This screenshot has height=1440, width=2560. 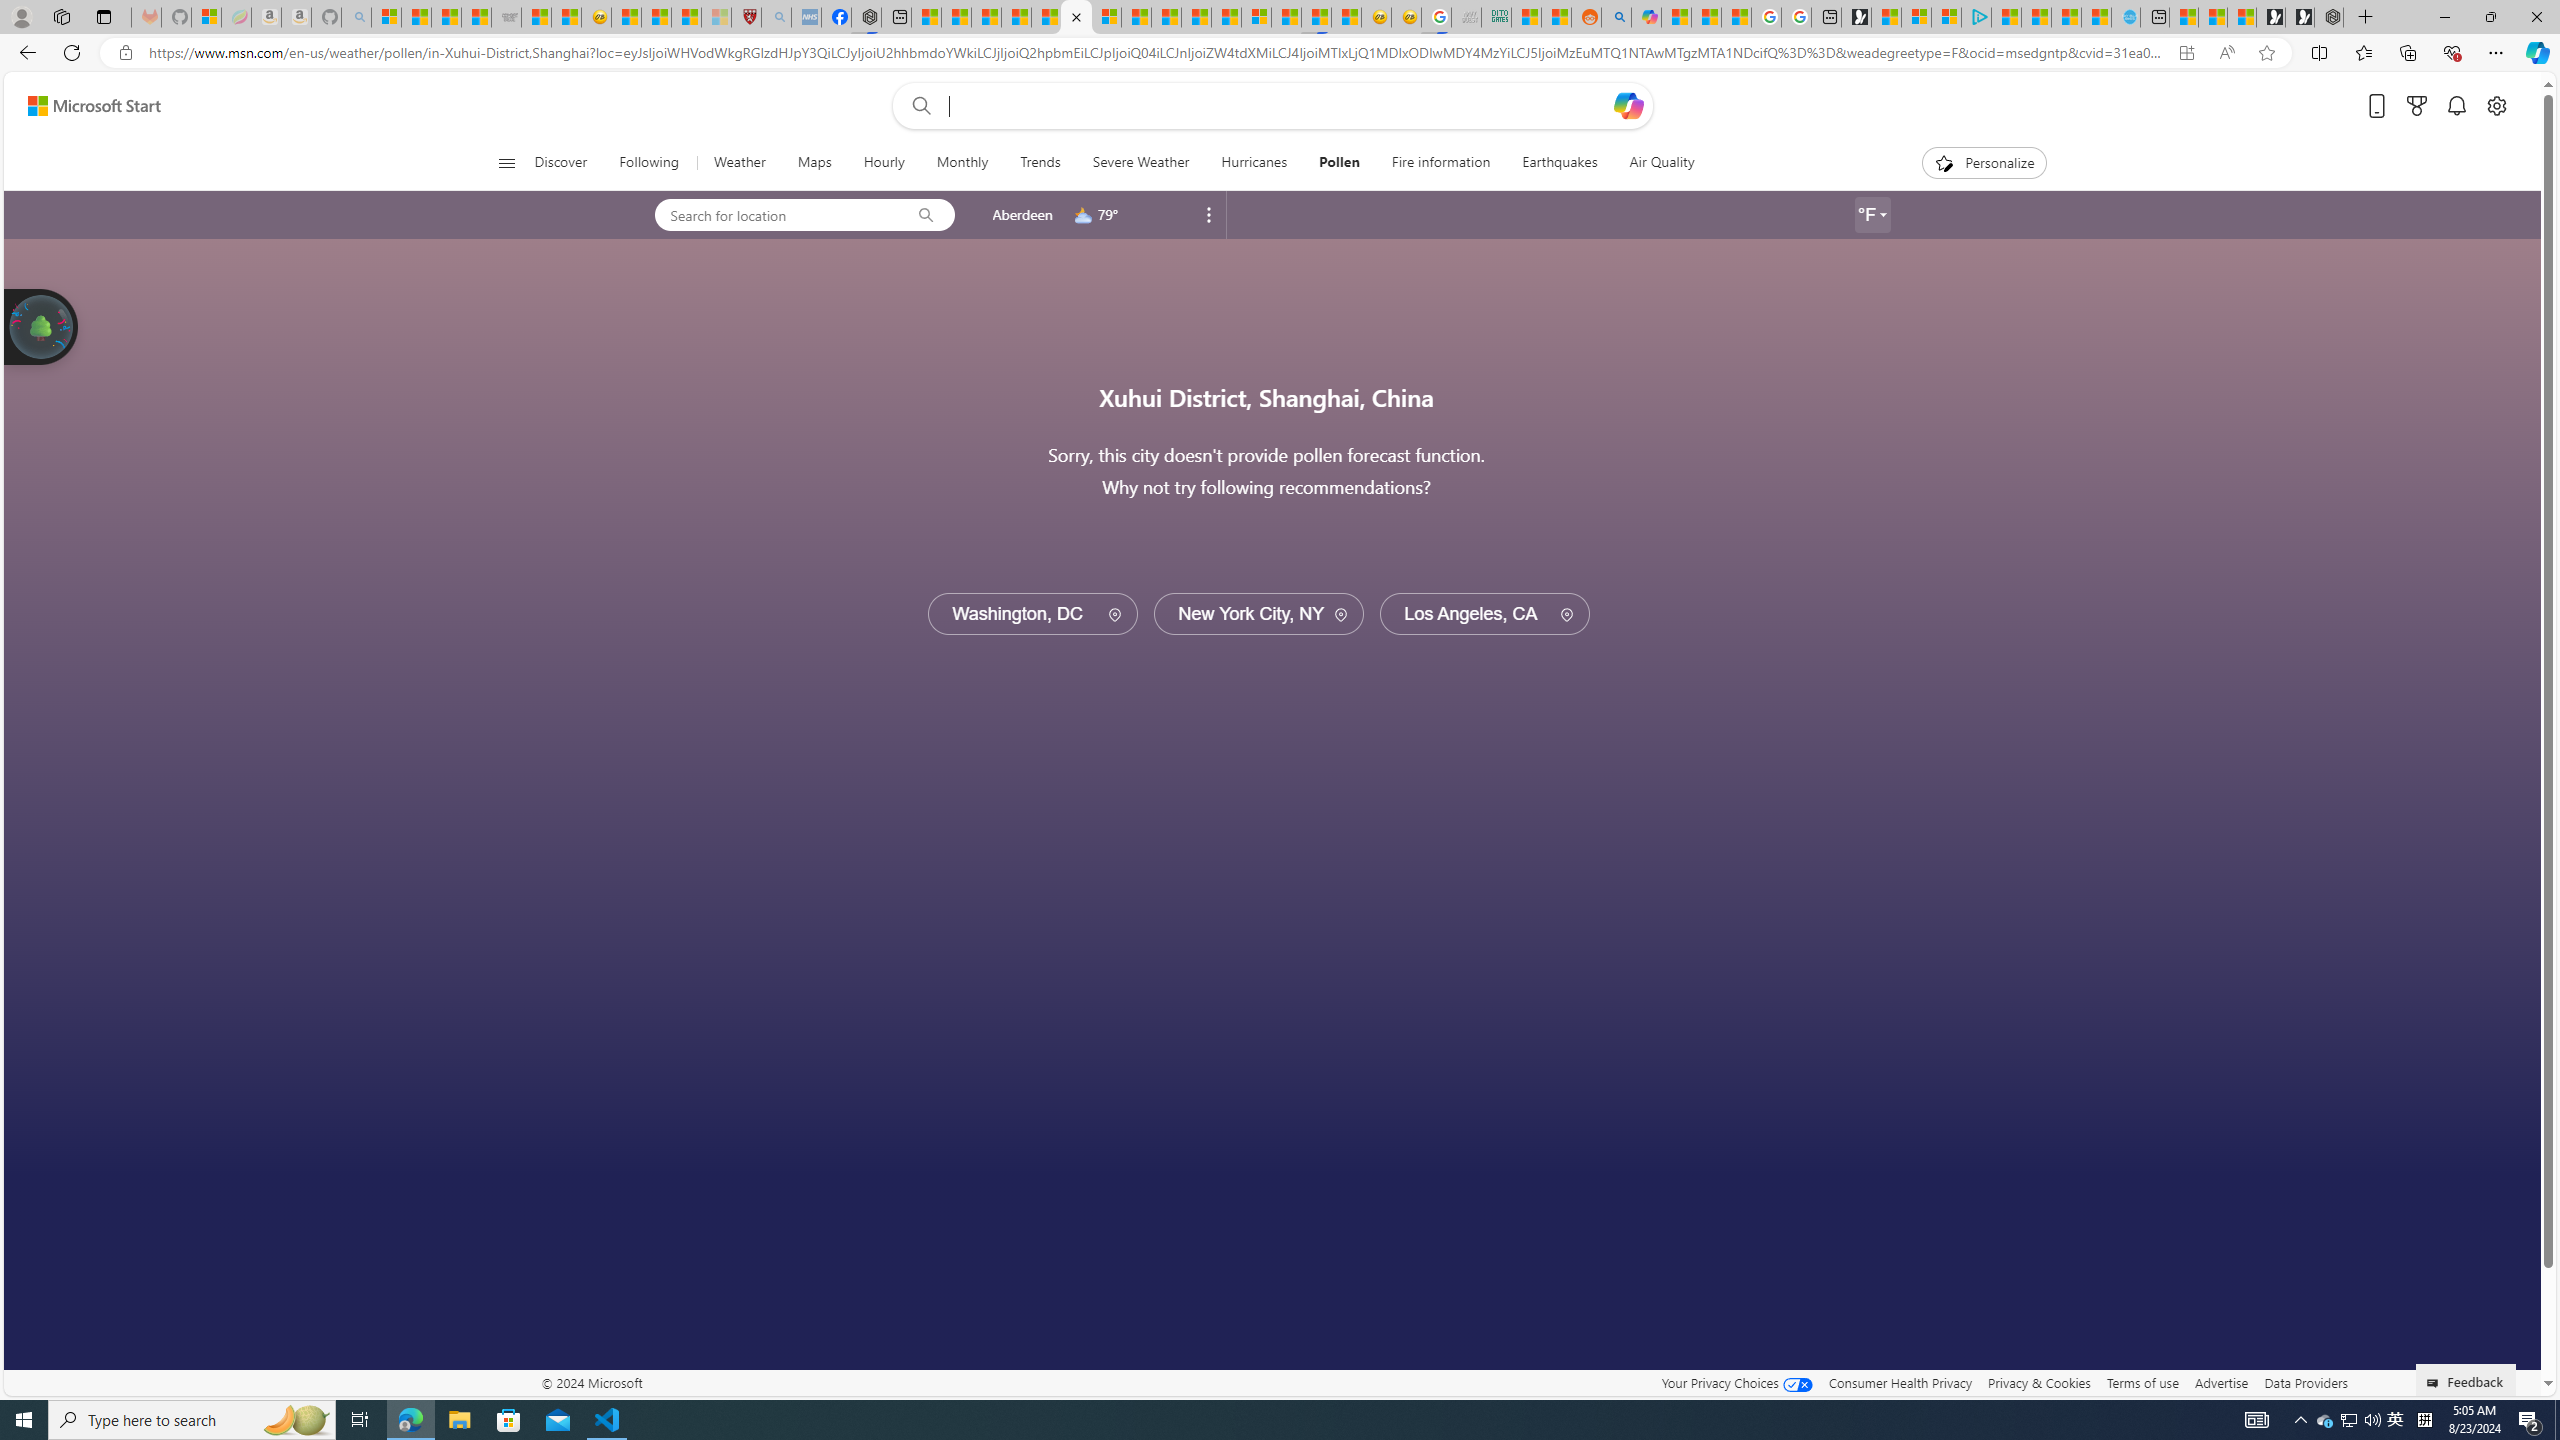 I want to click on Hurricanes, so click(x=1254, y=163).